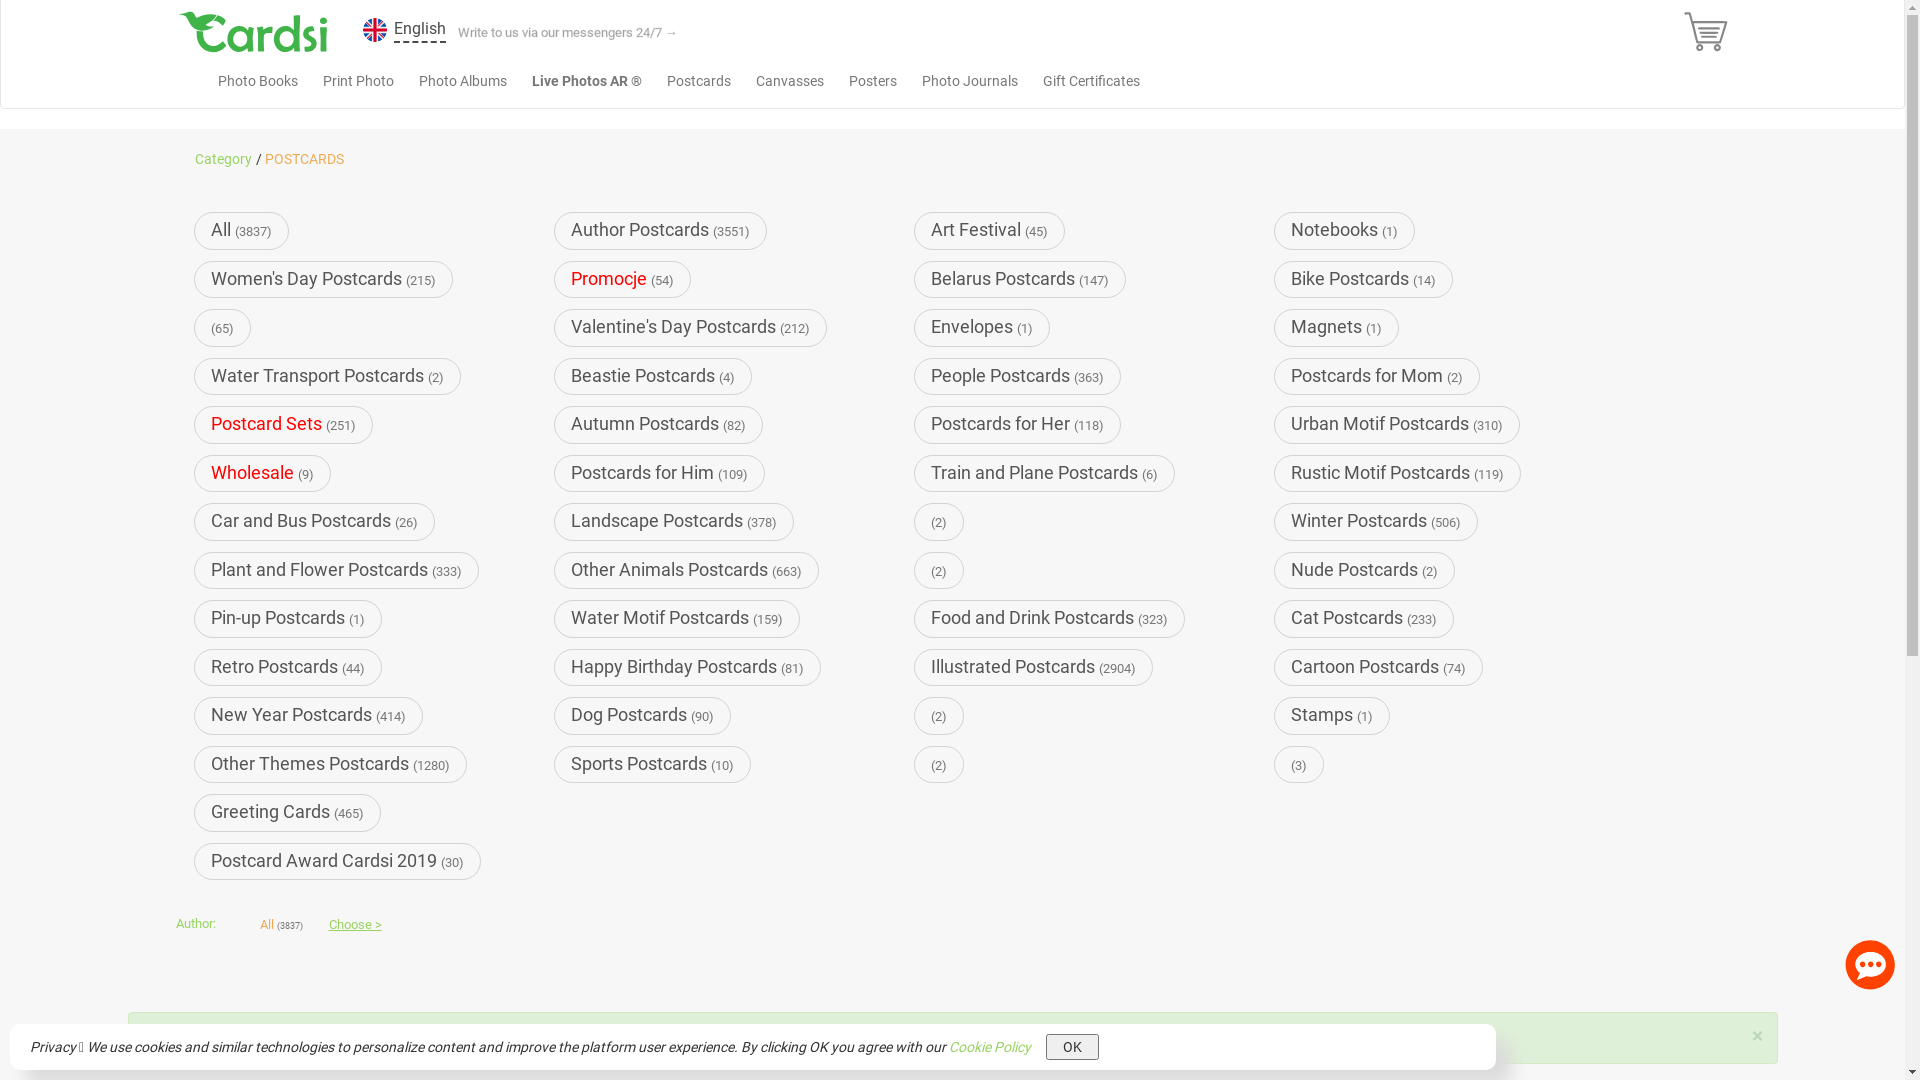 This screenshot has height=1080, width=1920. What do you see at coordinates (622, 280) in the screenshot?
I see `Promocje (54)` at bounding box center [622, 280].